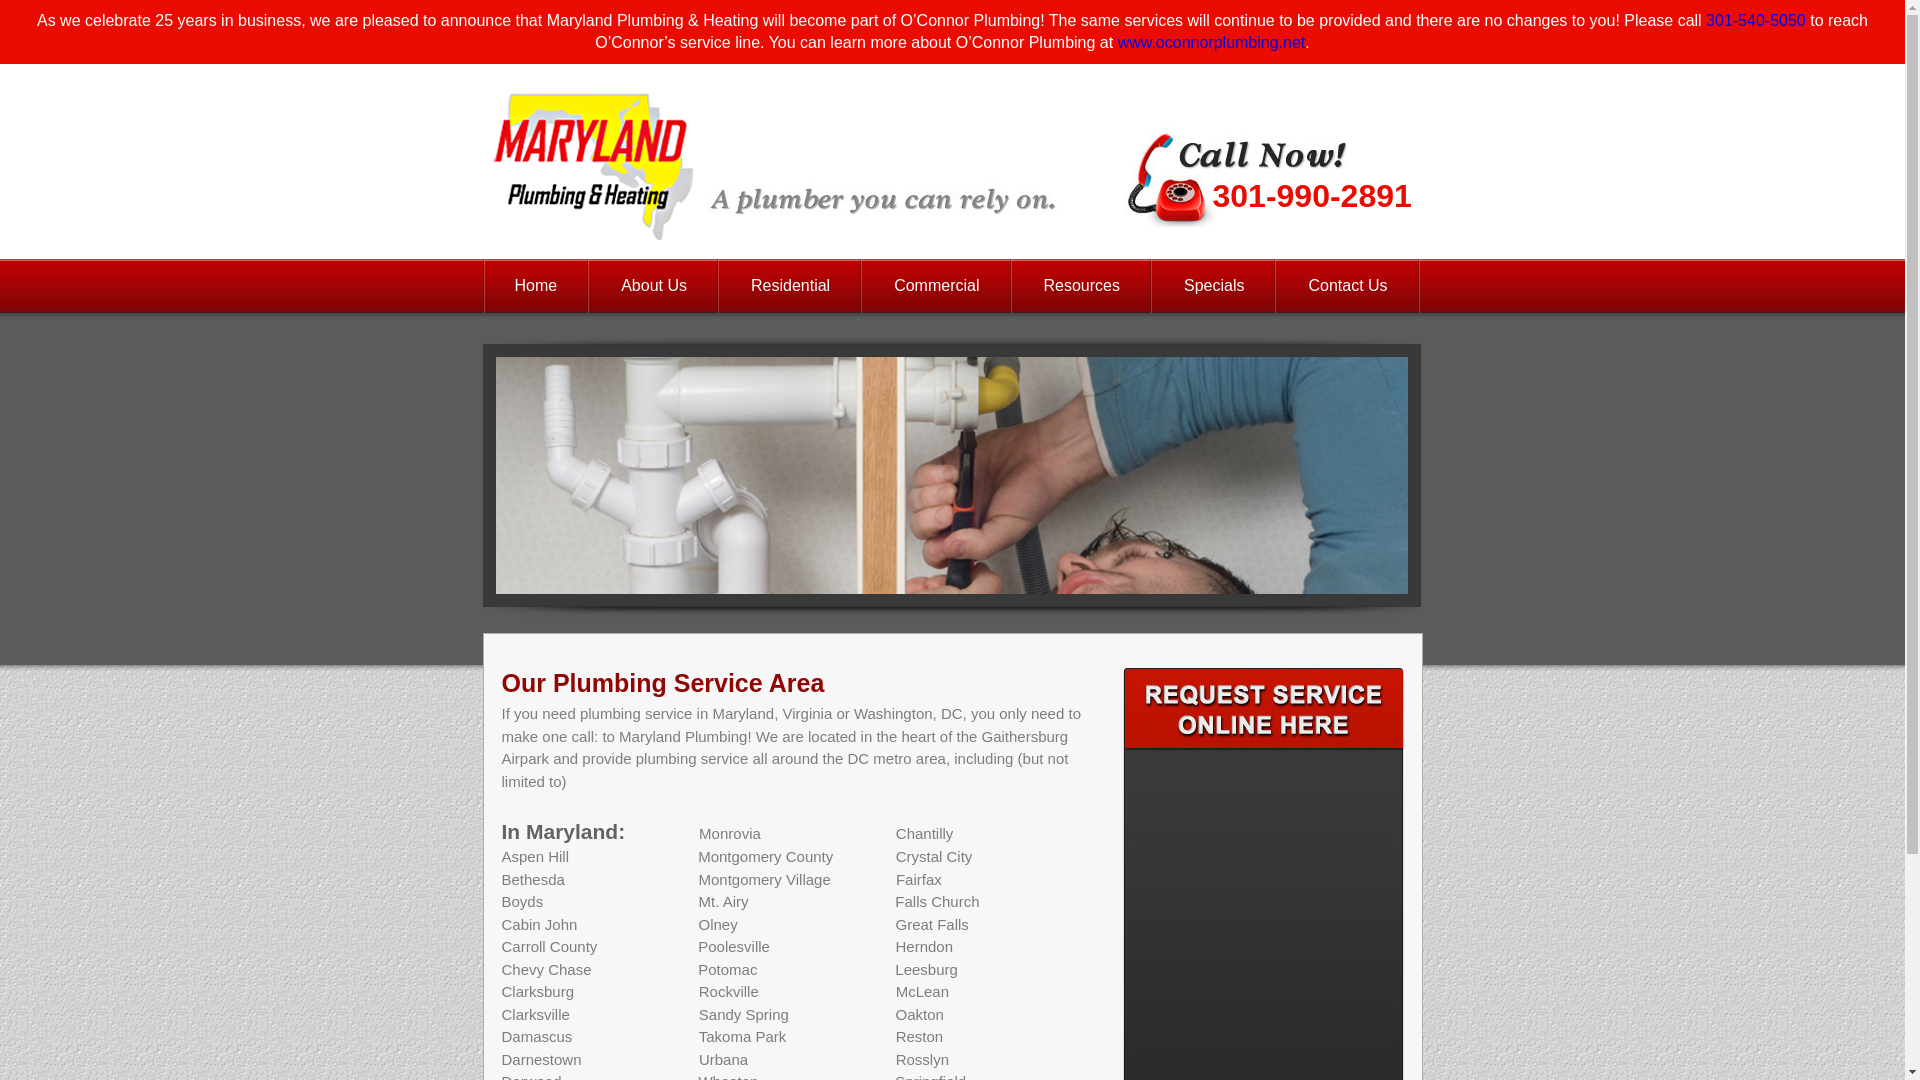  What do you see at coordinates (936, 286) in the screenshot?
I see `Commercial` at bounding box center [936, 286].